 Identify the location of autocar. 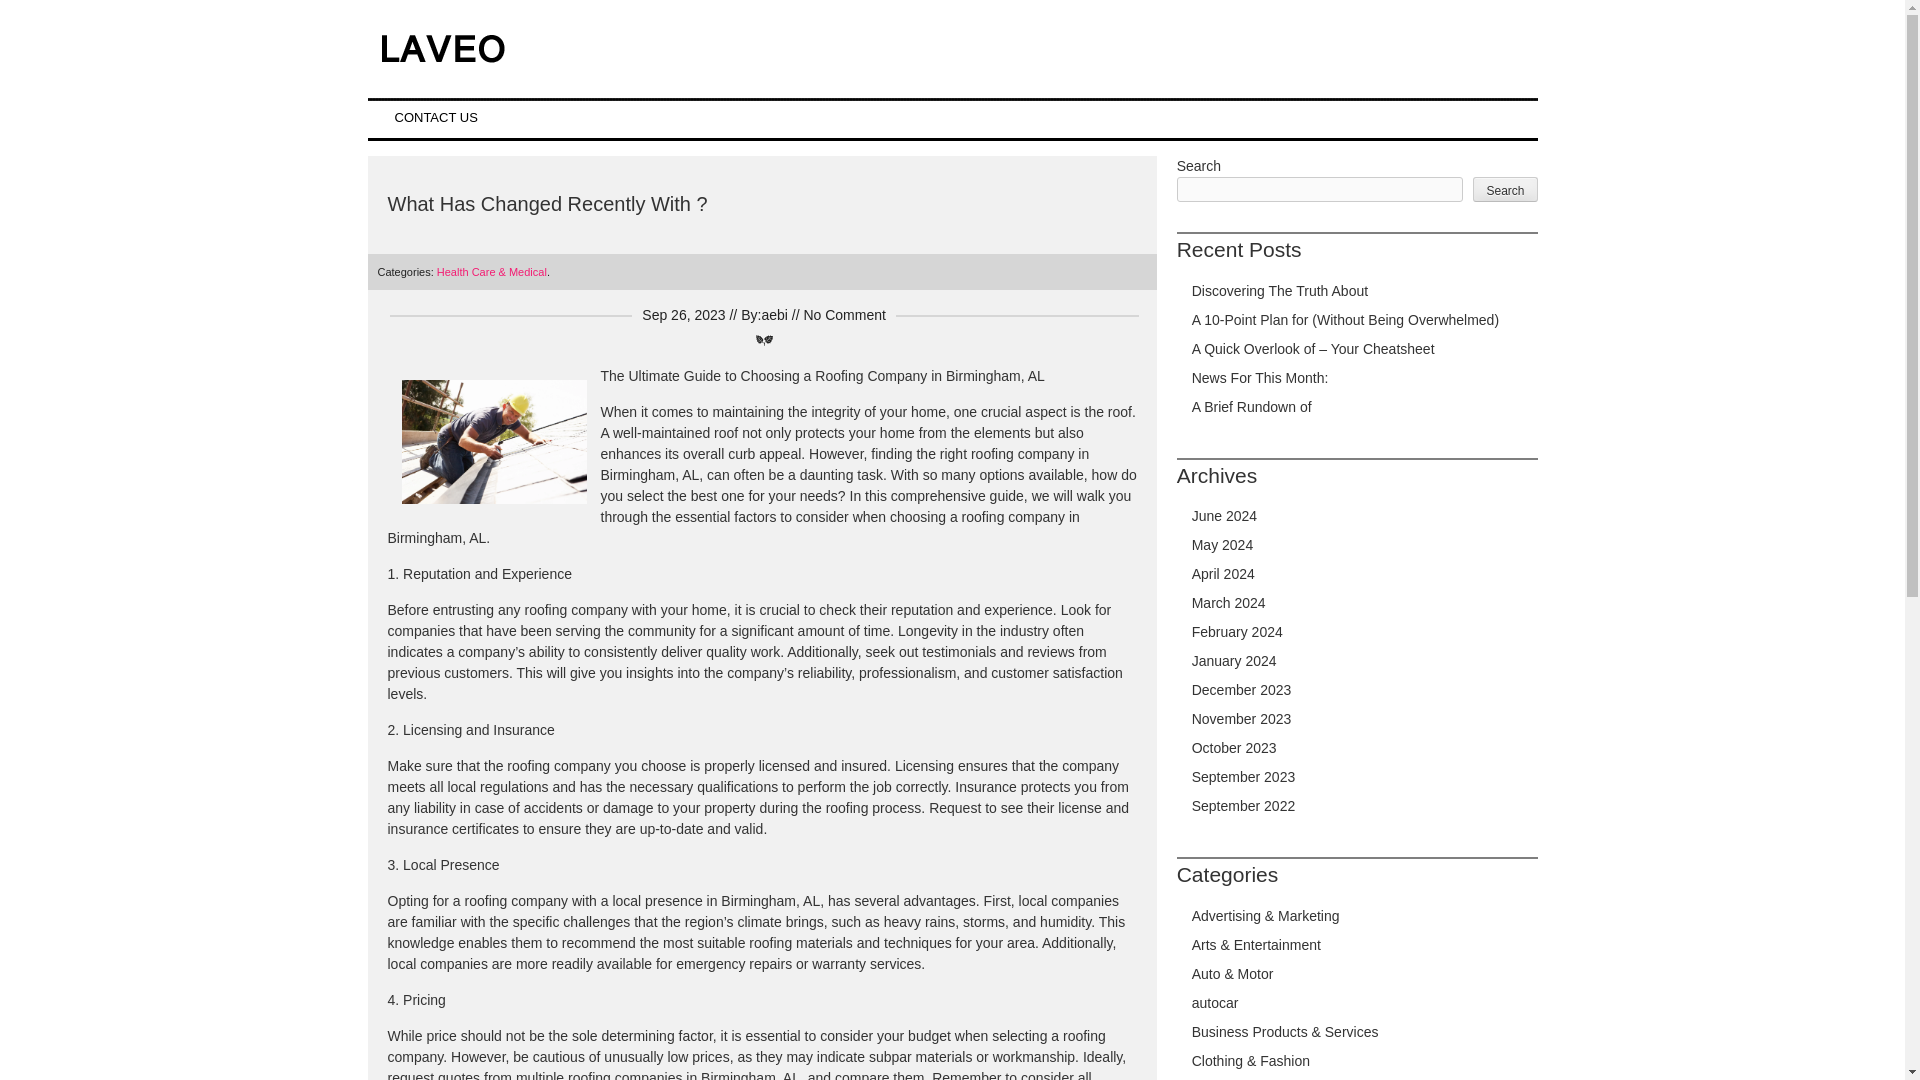
(1215, 1002).